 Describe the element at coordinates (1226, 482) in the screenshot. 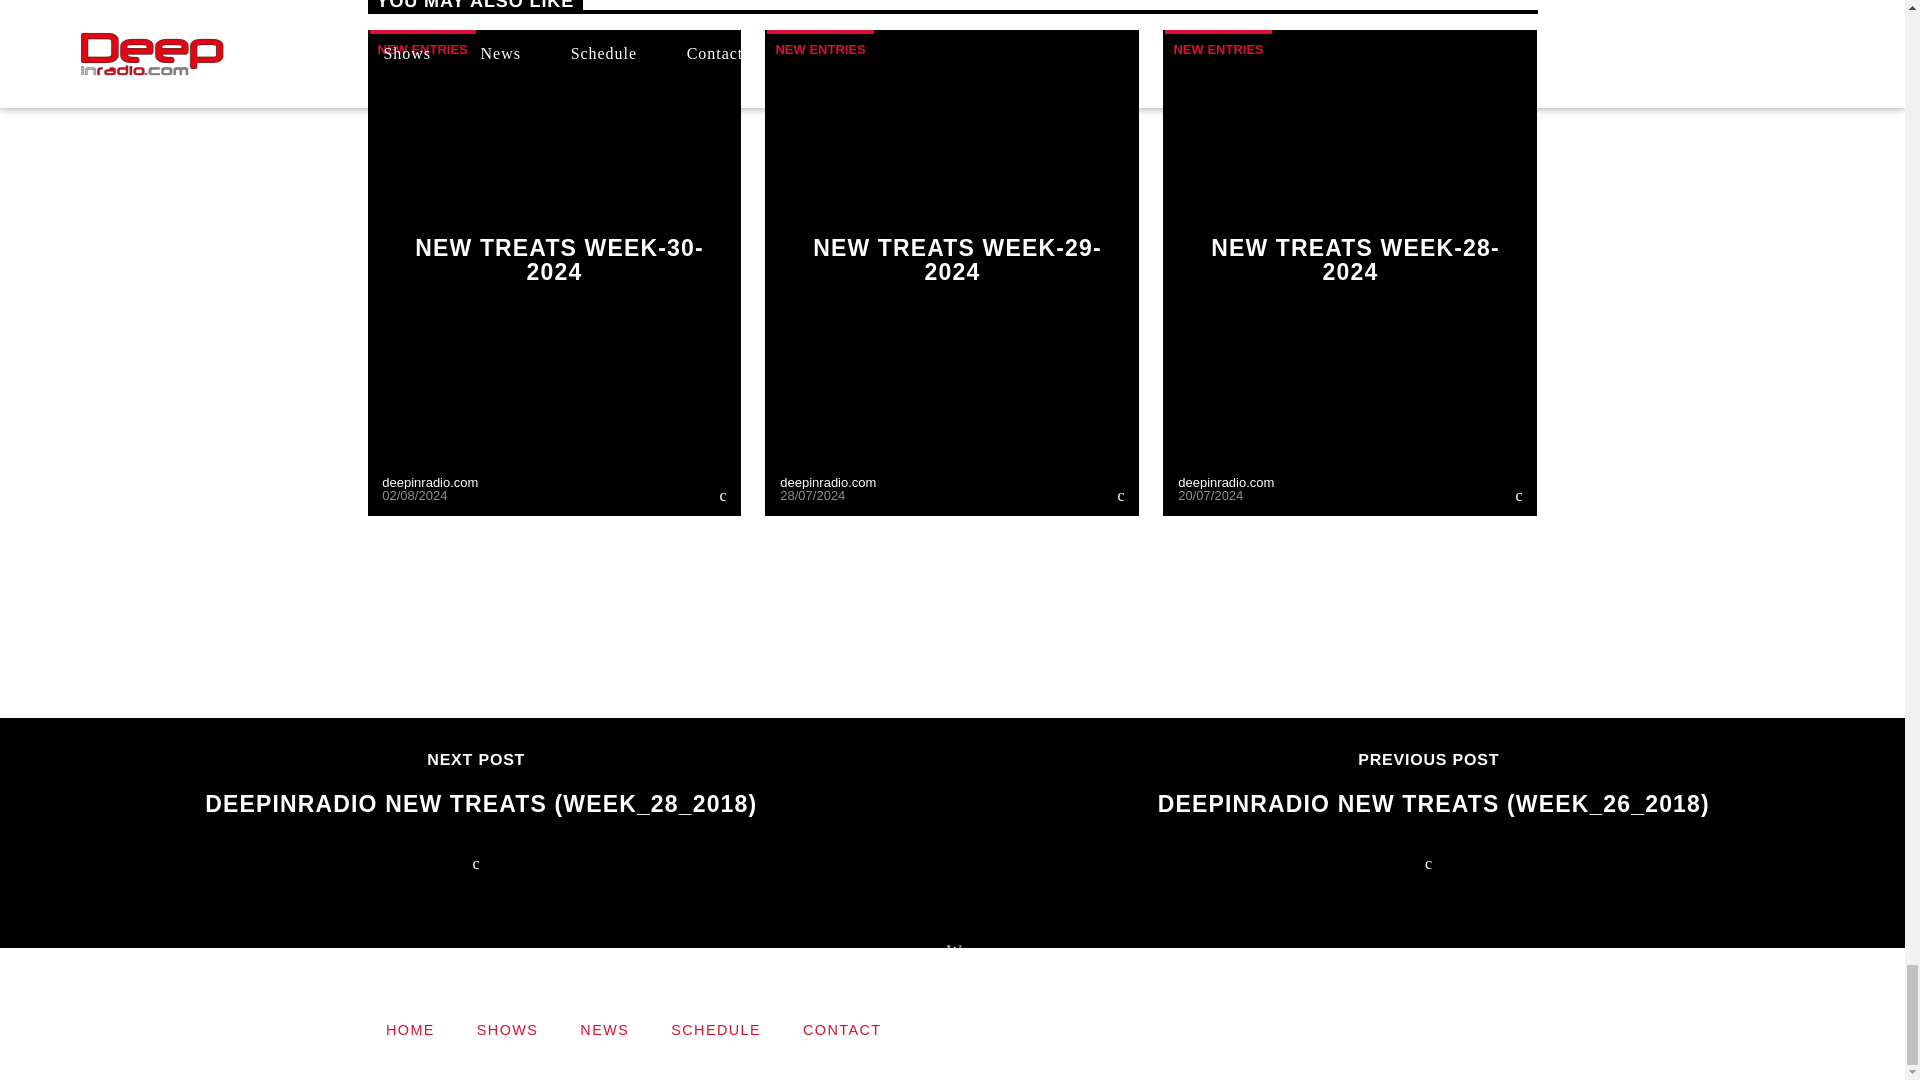

I see `Posts by deepinradio.com` at that location.